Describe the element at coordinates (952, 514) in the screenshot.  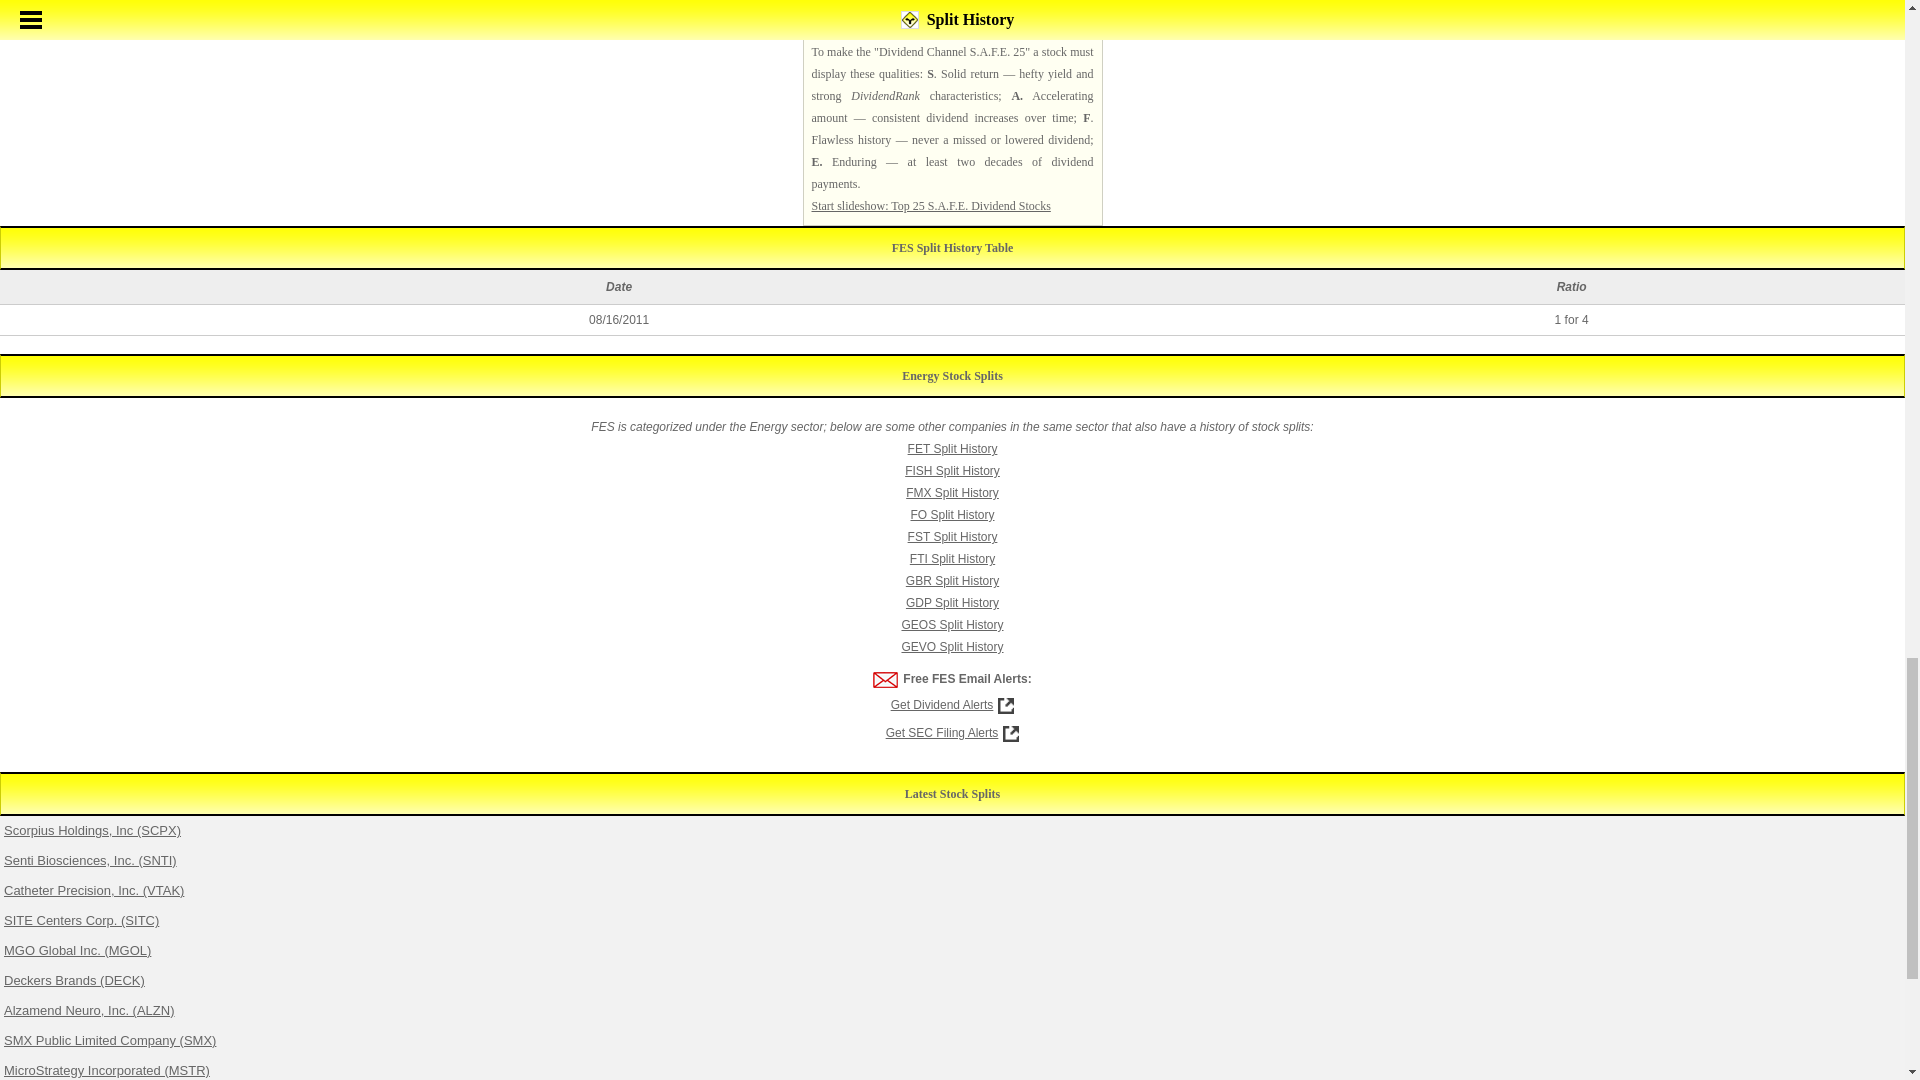
I see `FO Split History` at that location.